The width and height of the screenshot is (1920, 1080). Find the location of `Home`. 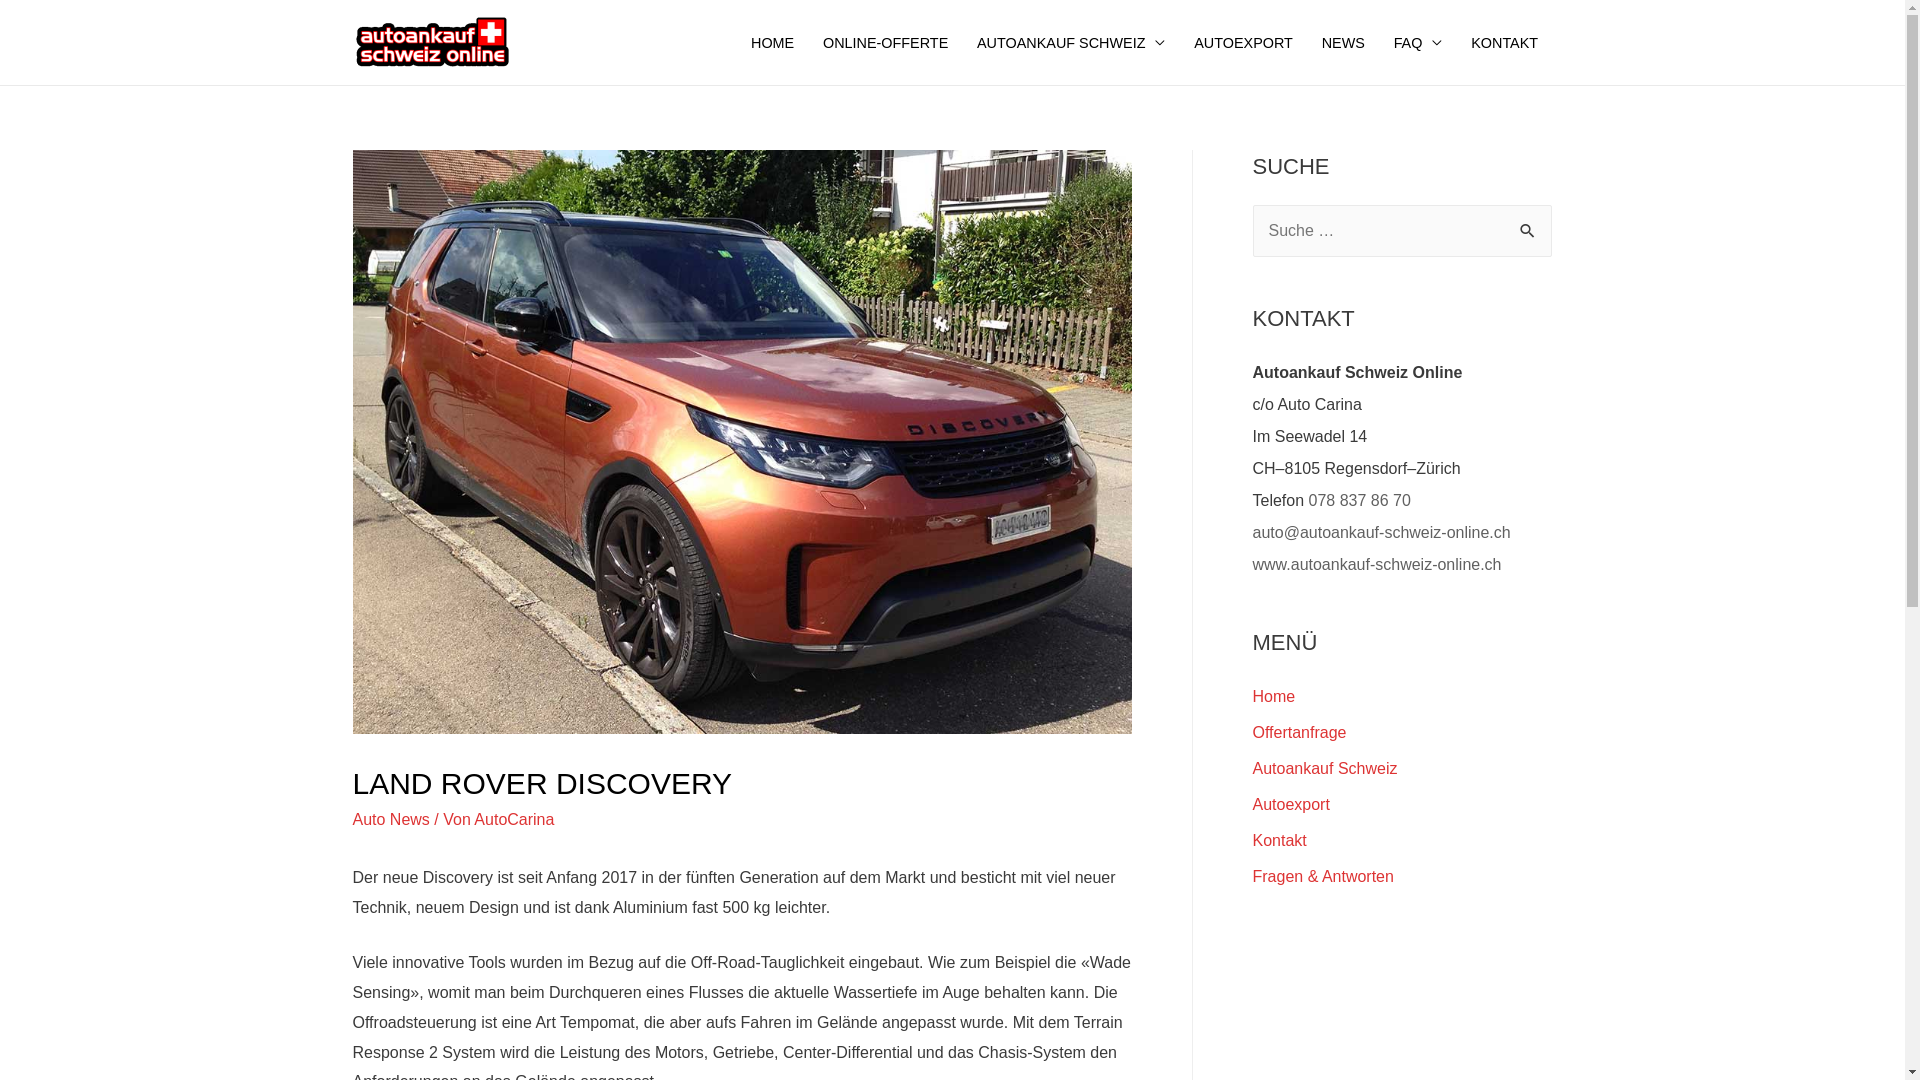

Home is located at coordinates (1274, 696).